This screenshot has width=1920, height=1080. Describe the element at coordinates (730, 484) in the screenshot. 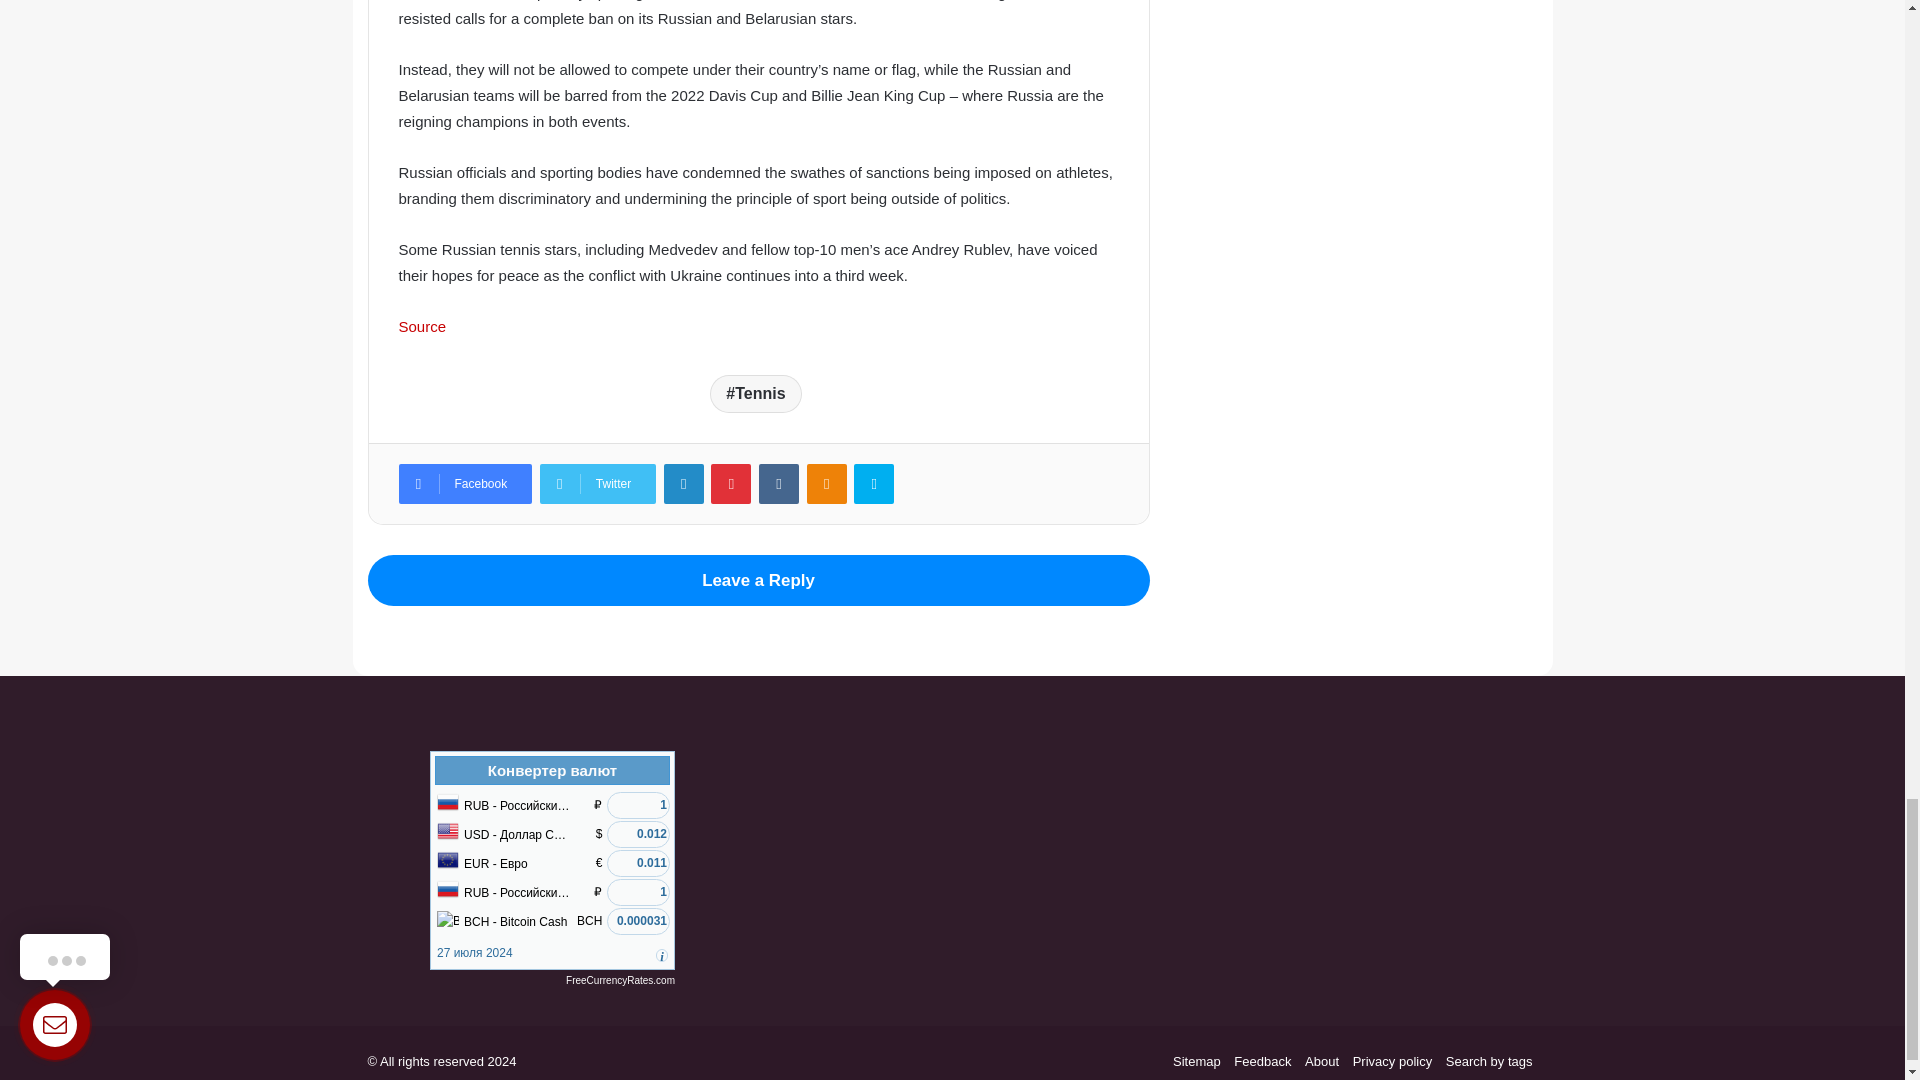

I see `Pinterest` at that location.